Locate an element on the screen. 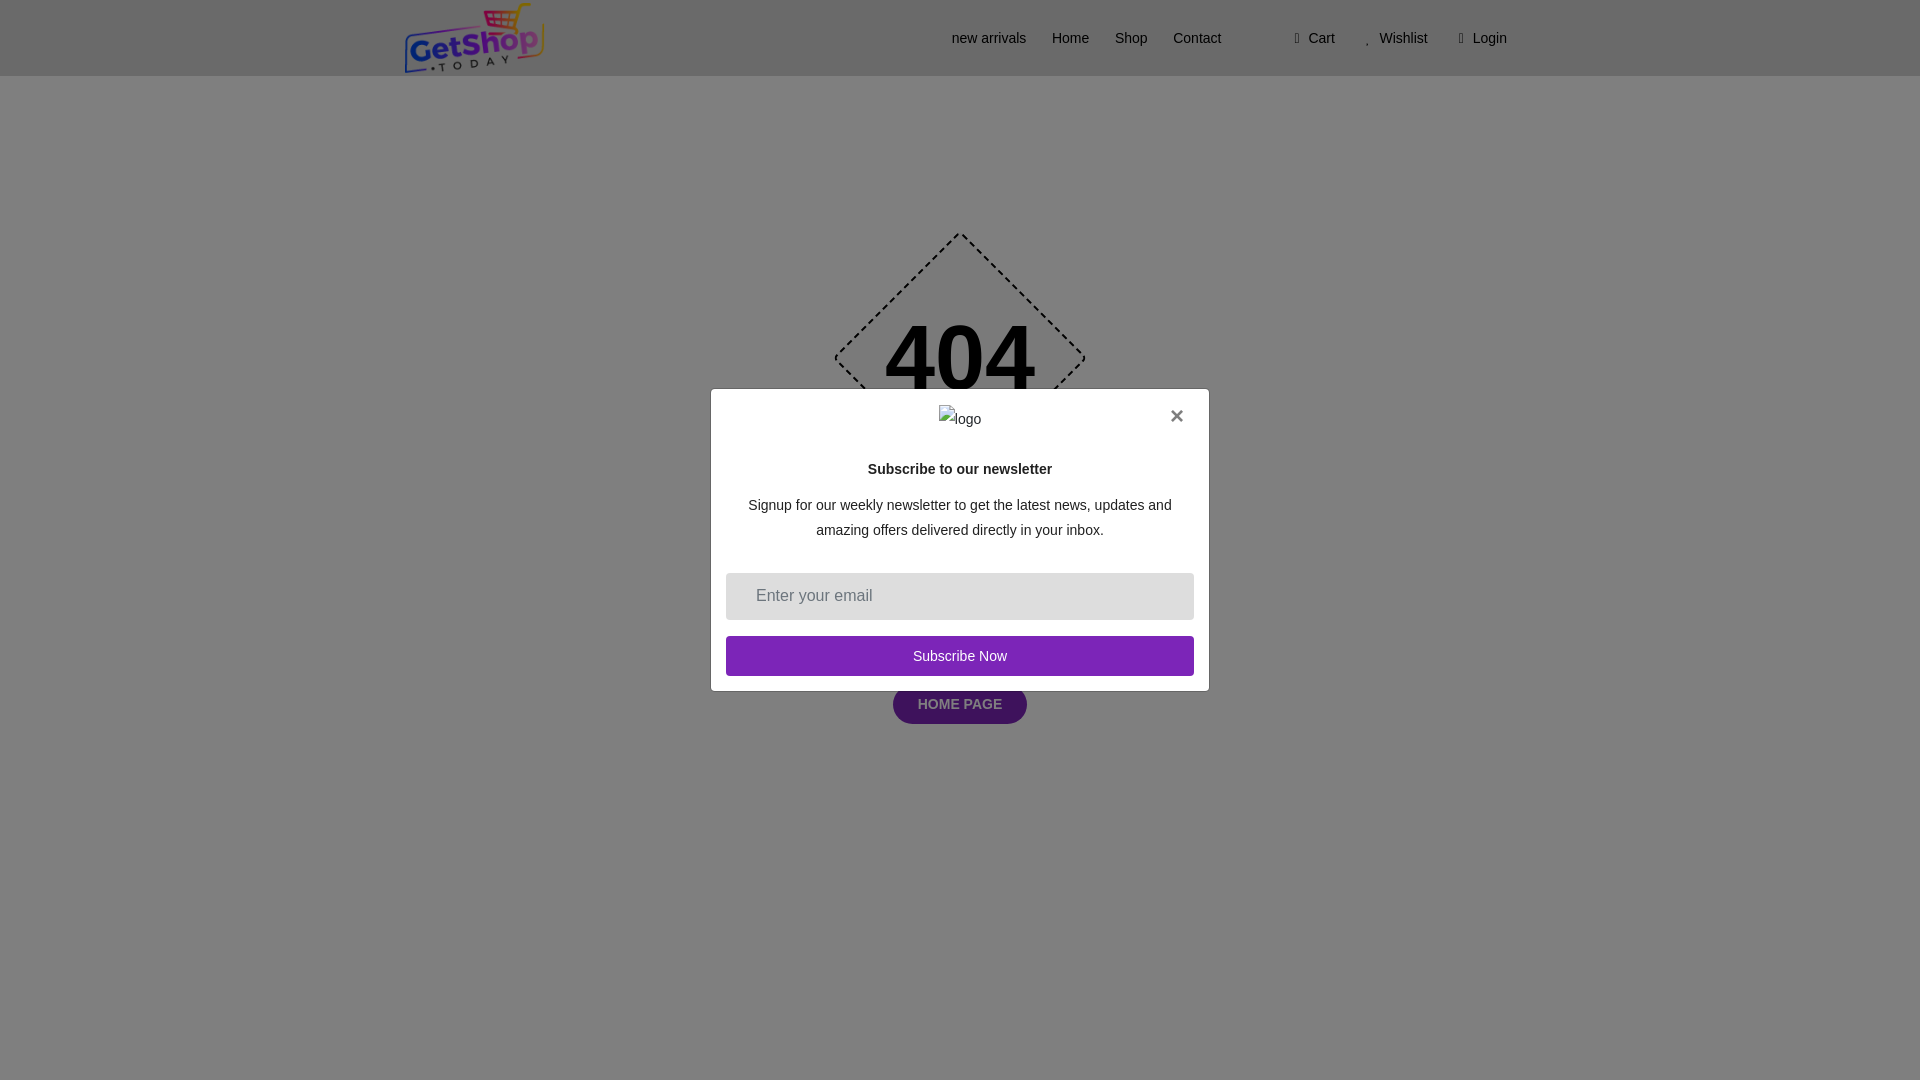 The width and height of the screenshot is (1920, 1080). Subscribe Now is located at coordinates (960, 656).